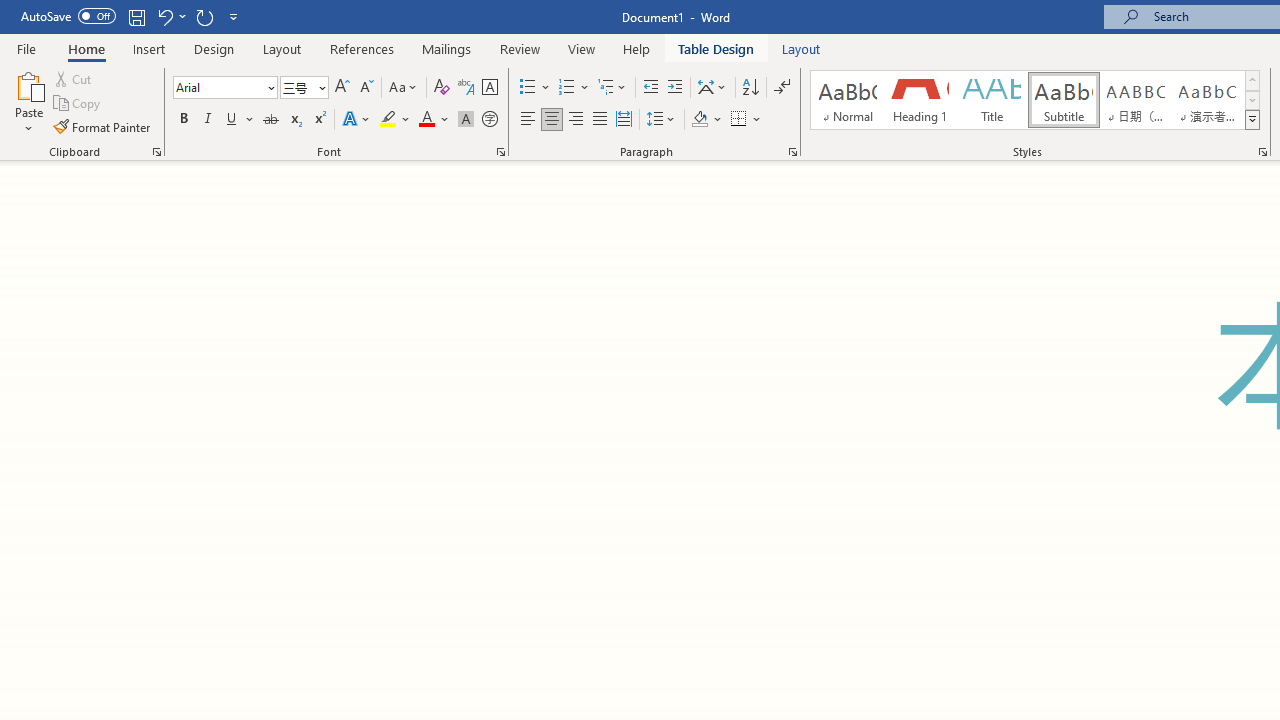 The image size is (1280, 720). I want to click on Change Case, so click(404, 88).